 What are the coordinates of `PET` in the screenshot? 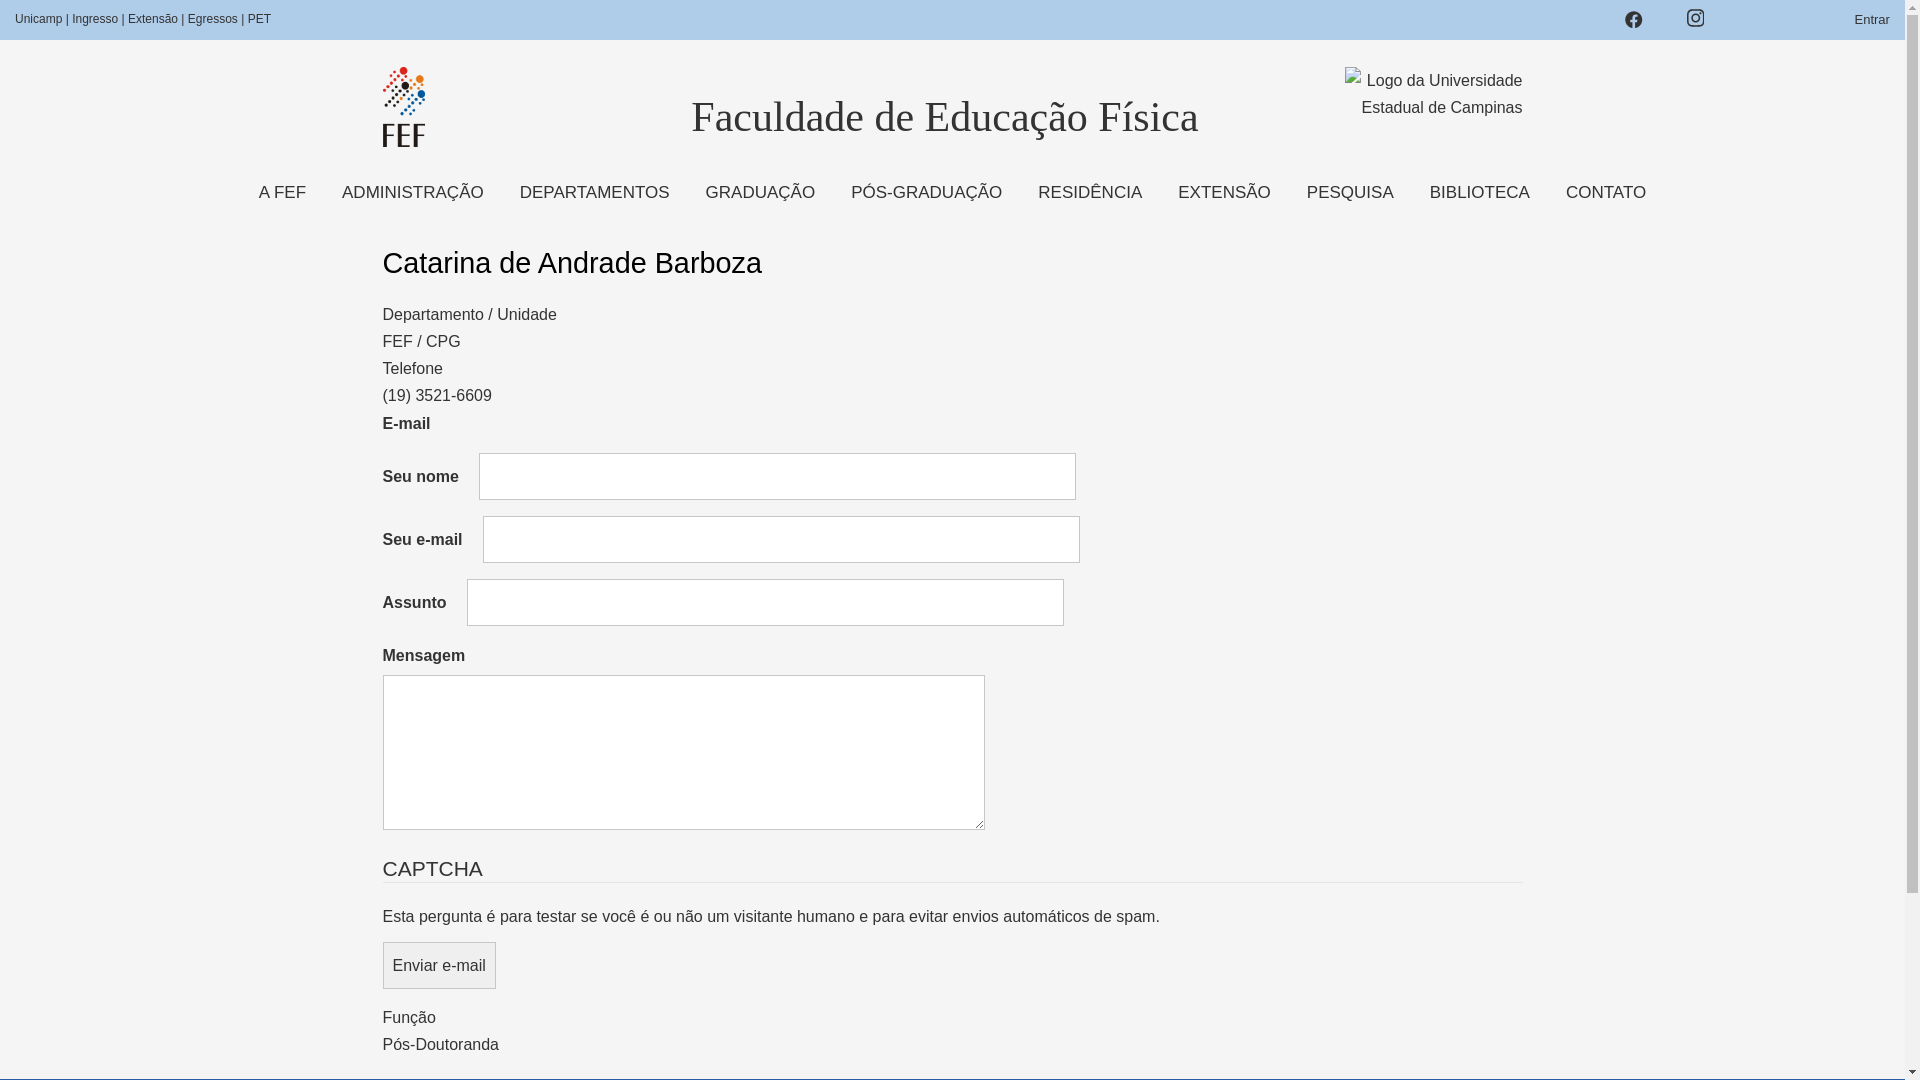 It's located at (260, 19).